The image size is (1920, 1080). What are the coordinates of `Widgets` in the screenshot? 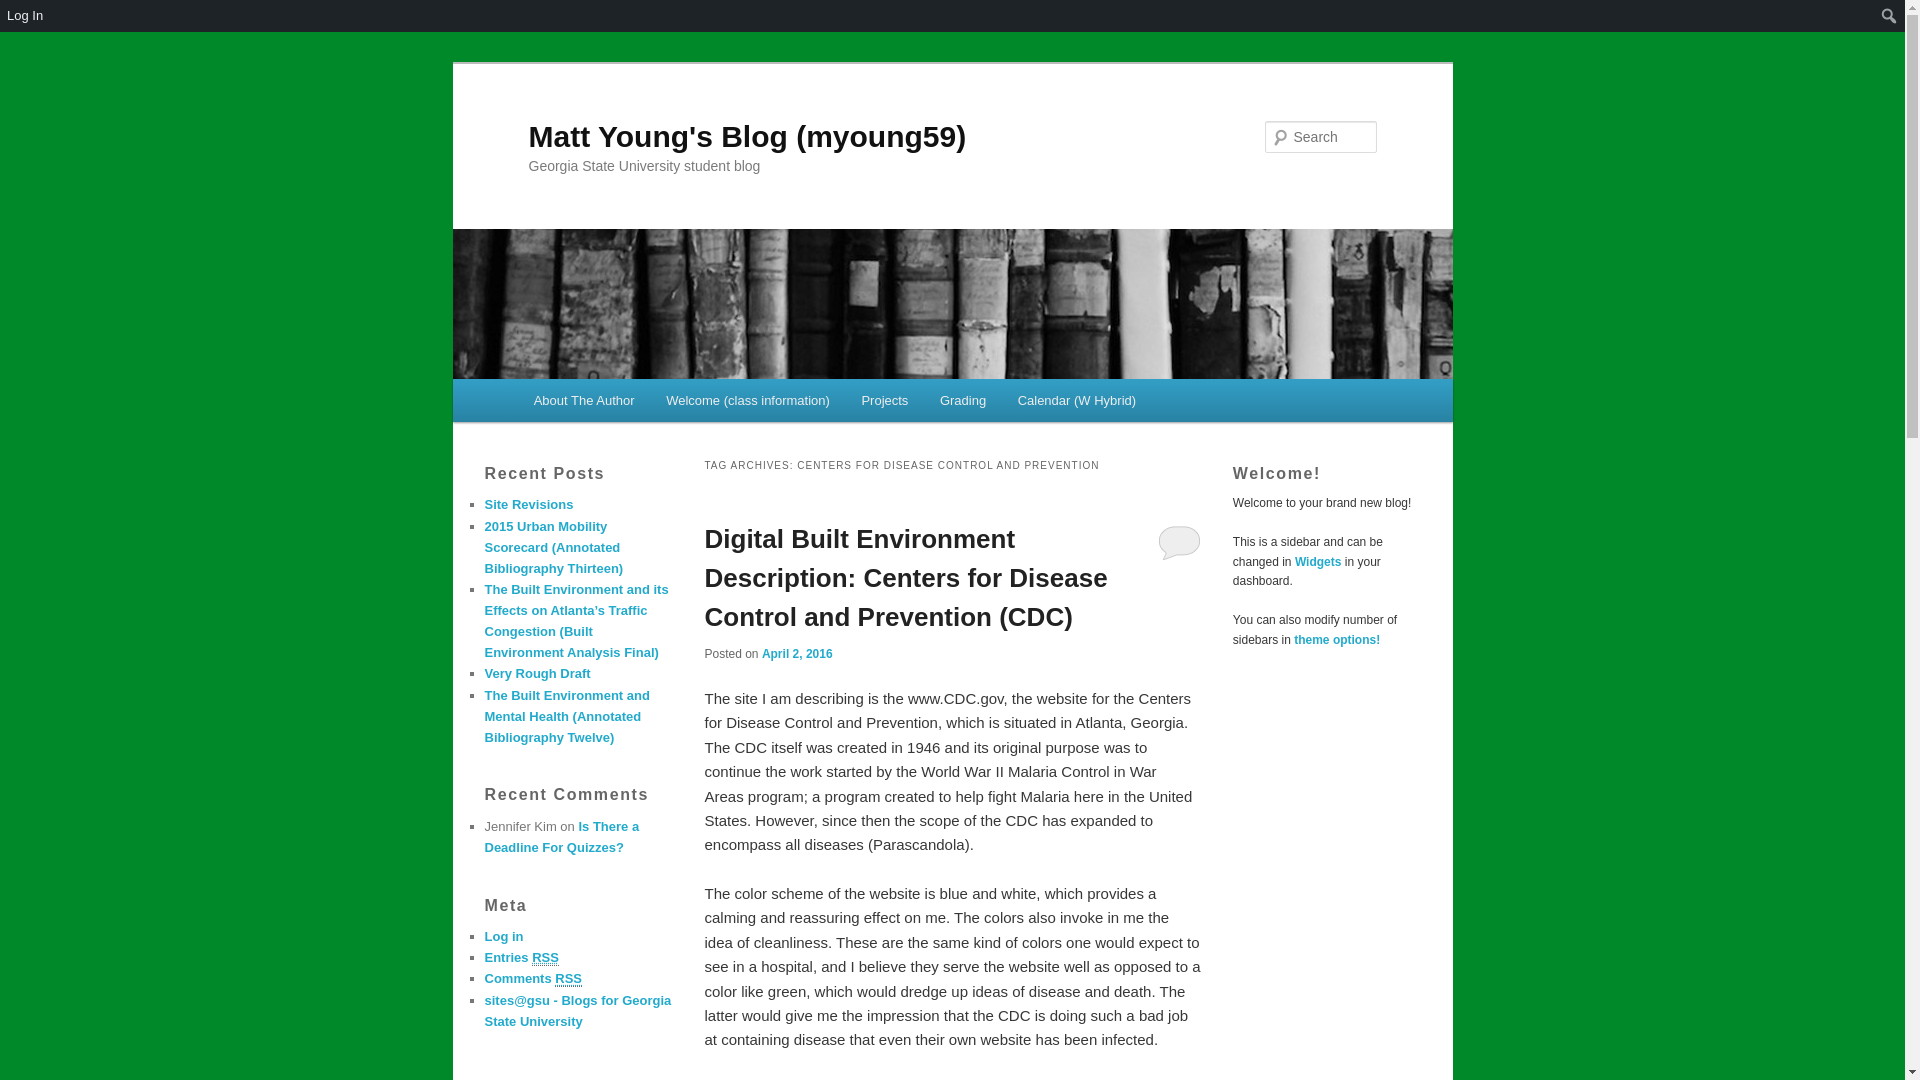 It's located at (1318, 562).